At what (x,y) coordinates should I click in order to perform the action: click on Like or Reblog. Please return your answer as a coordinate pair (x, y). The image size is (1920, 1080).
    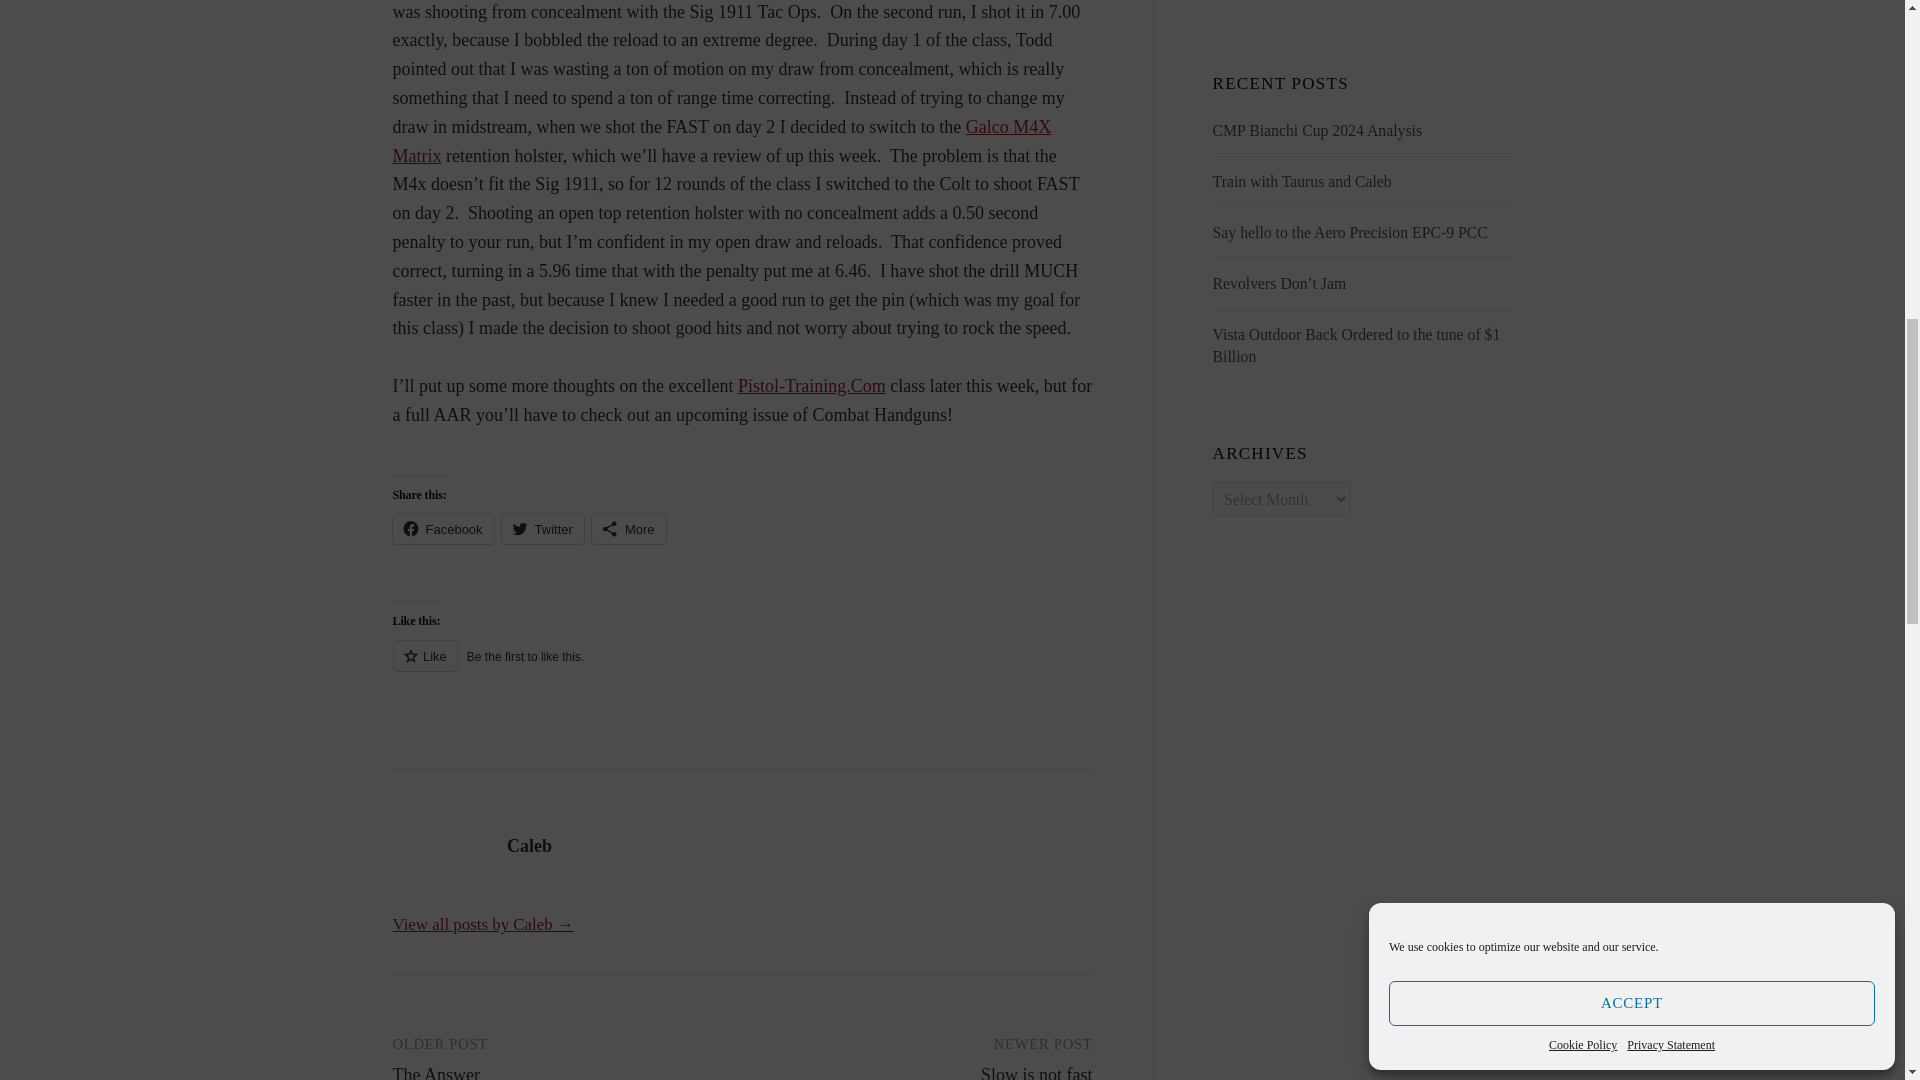
    Looking at the image, I should click on (742, 668).